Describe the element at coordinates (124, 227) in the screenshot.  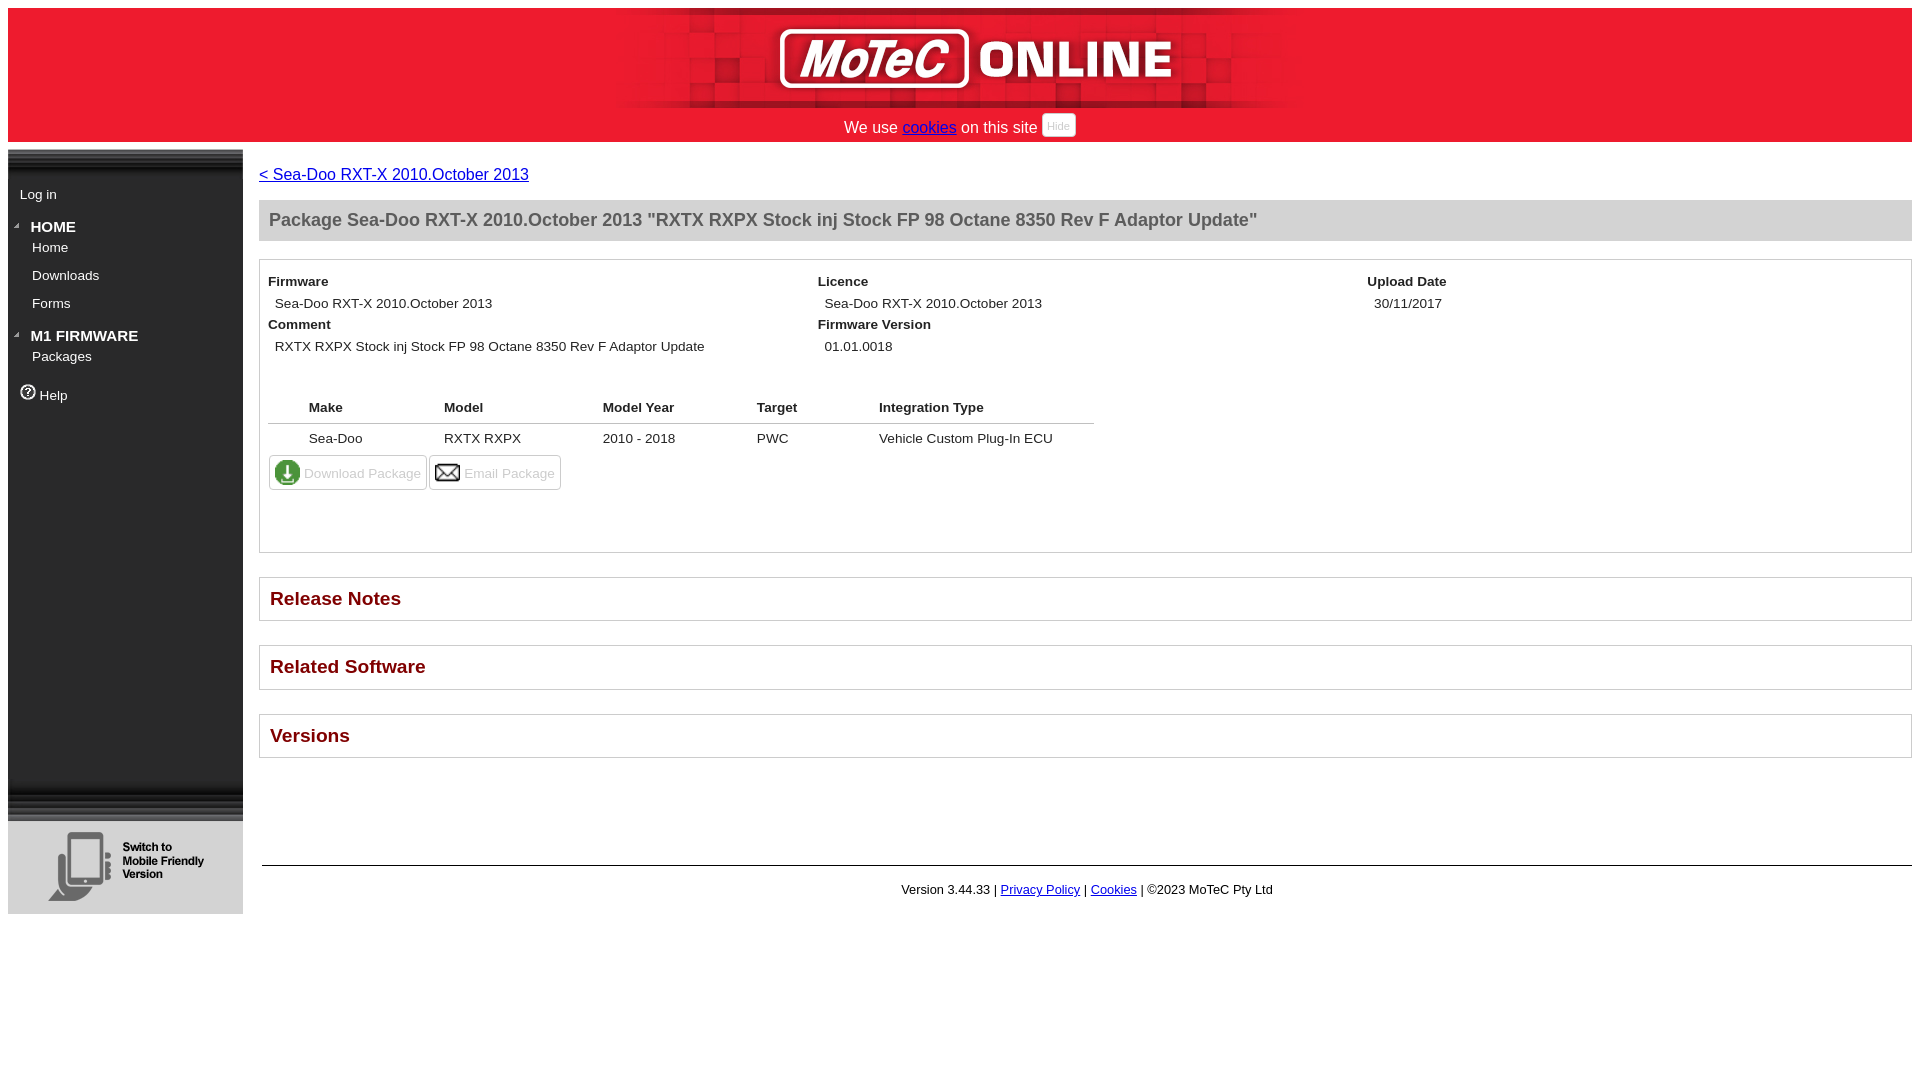
I see `HOME` at that location.